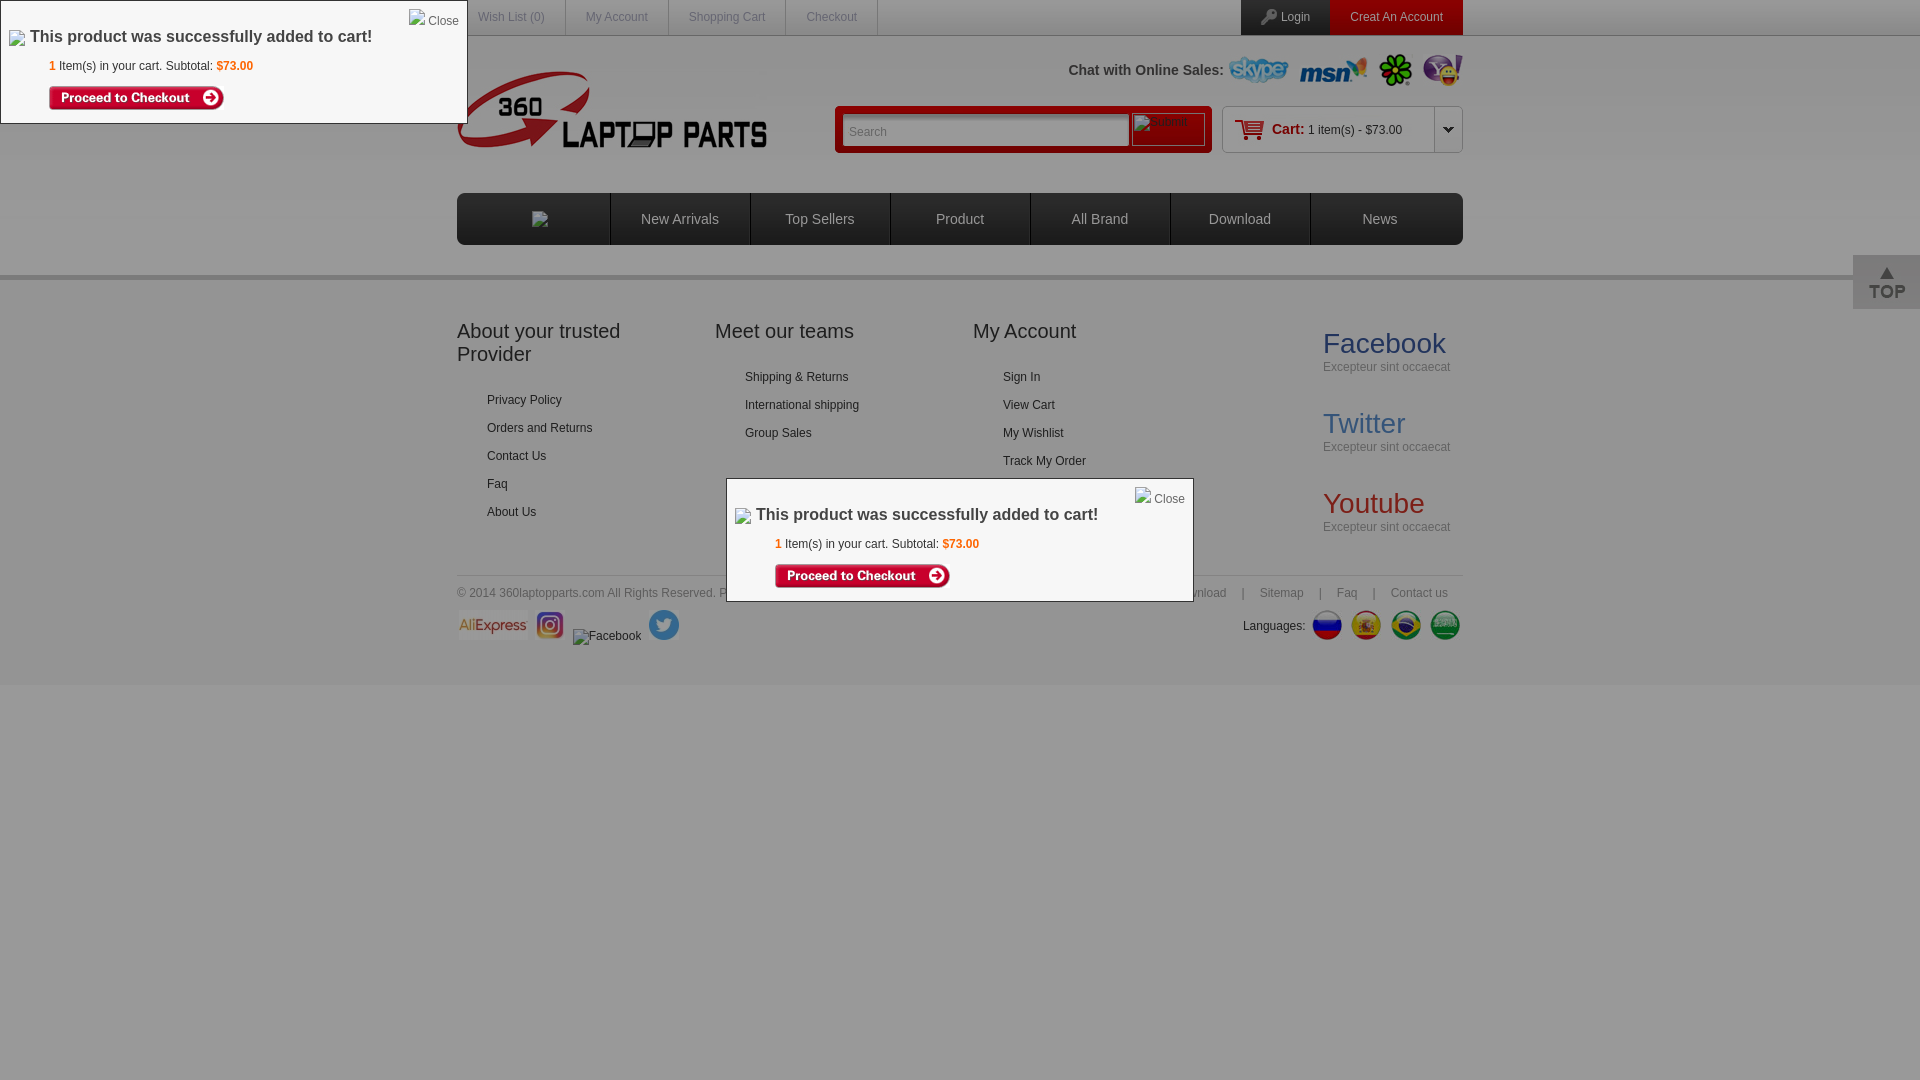 Image resolution: width=1920 pixels, height=1080 pixels. I want to click on Download, so click(1200, 593).